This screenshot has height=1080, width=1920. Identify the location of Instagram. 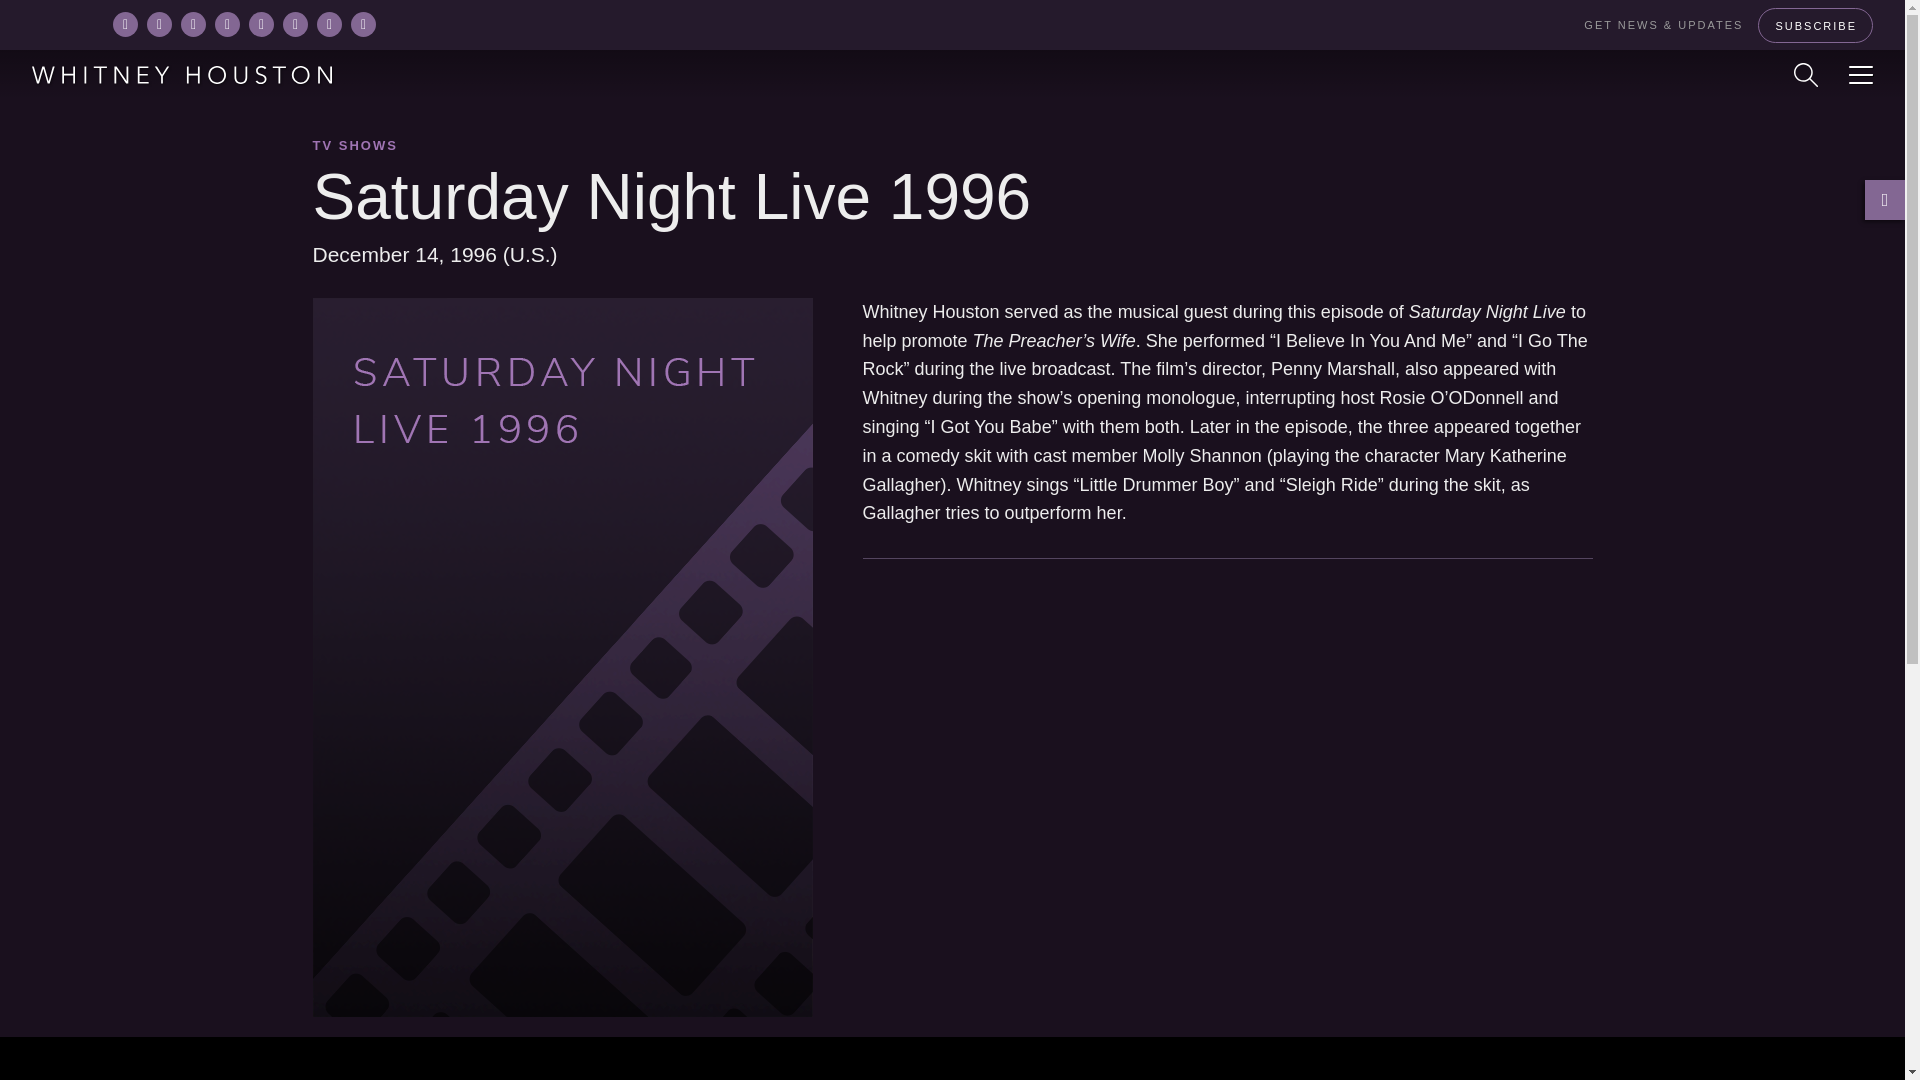
(228, 24).